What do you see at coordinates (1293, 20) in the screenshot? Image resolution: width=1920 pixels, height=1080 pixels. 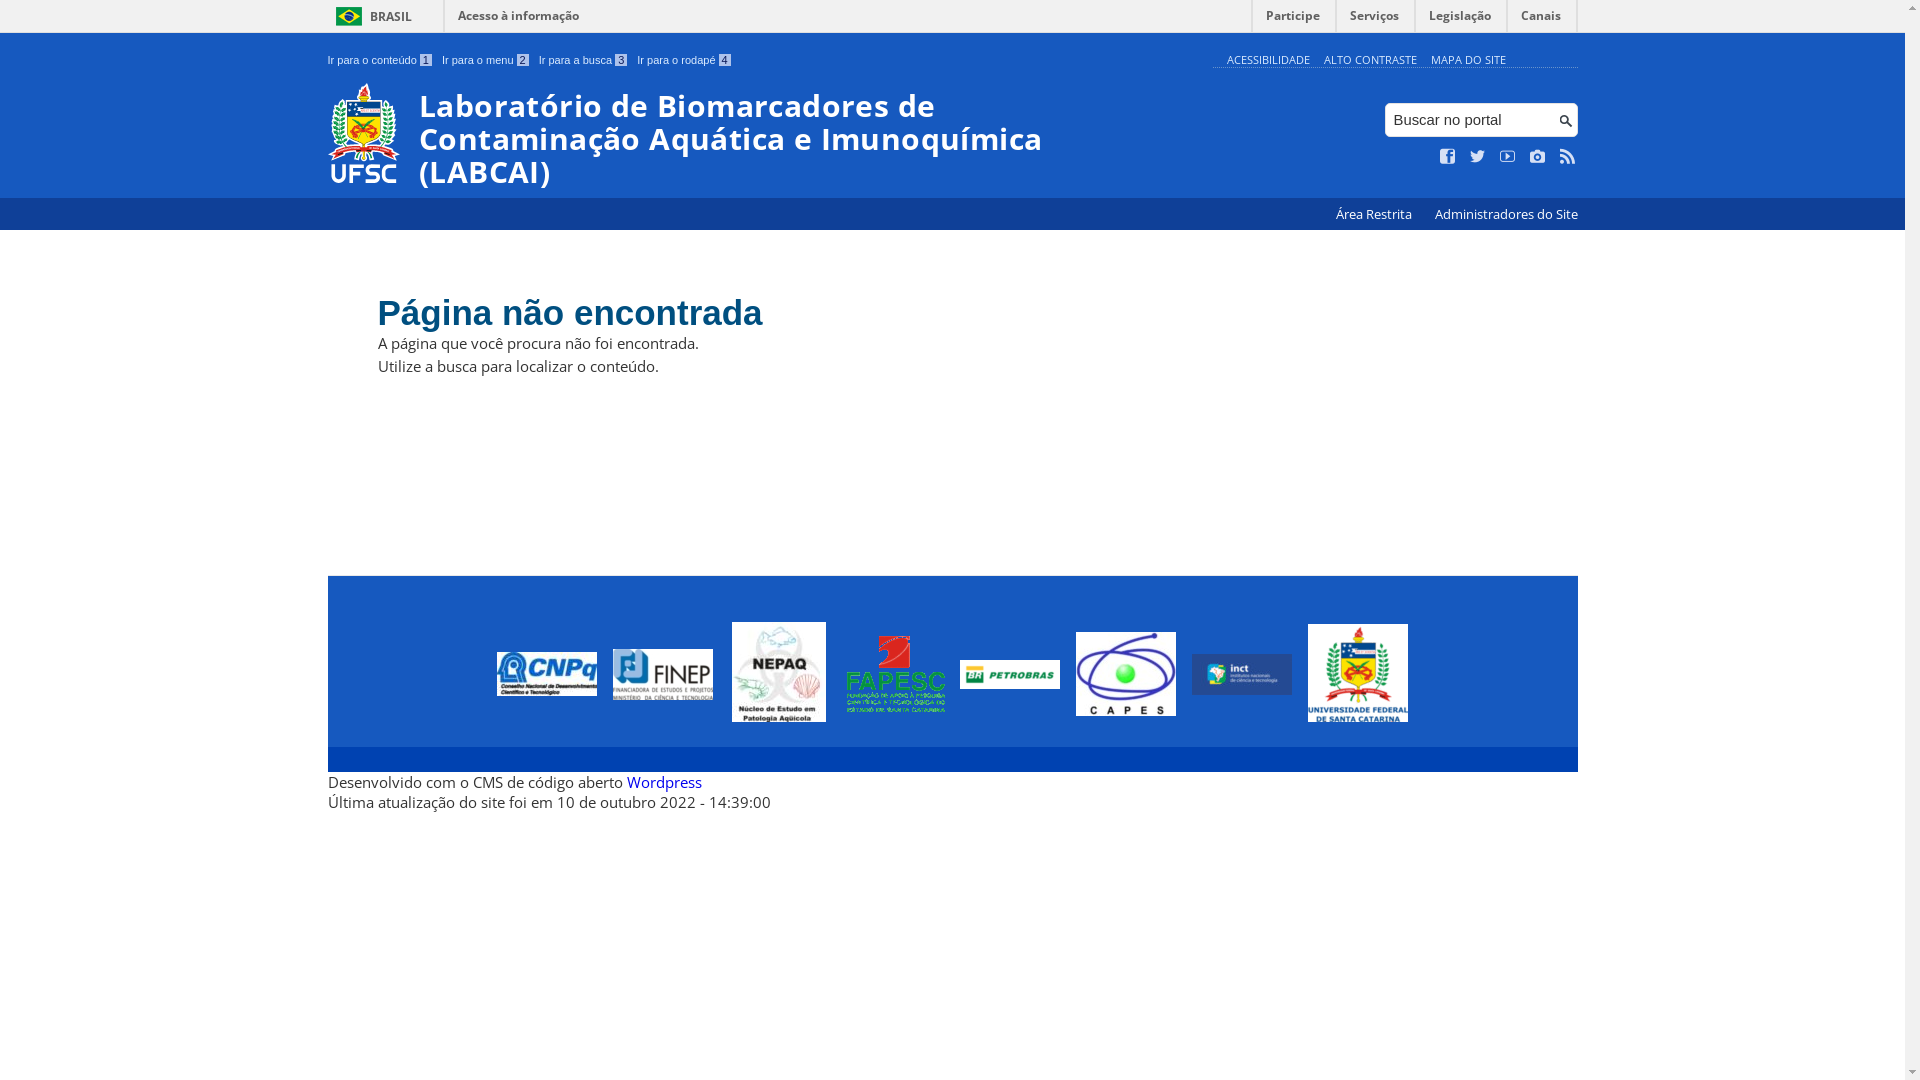 I see `Participe` at bounding box center [1293, 20].